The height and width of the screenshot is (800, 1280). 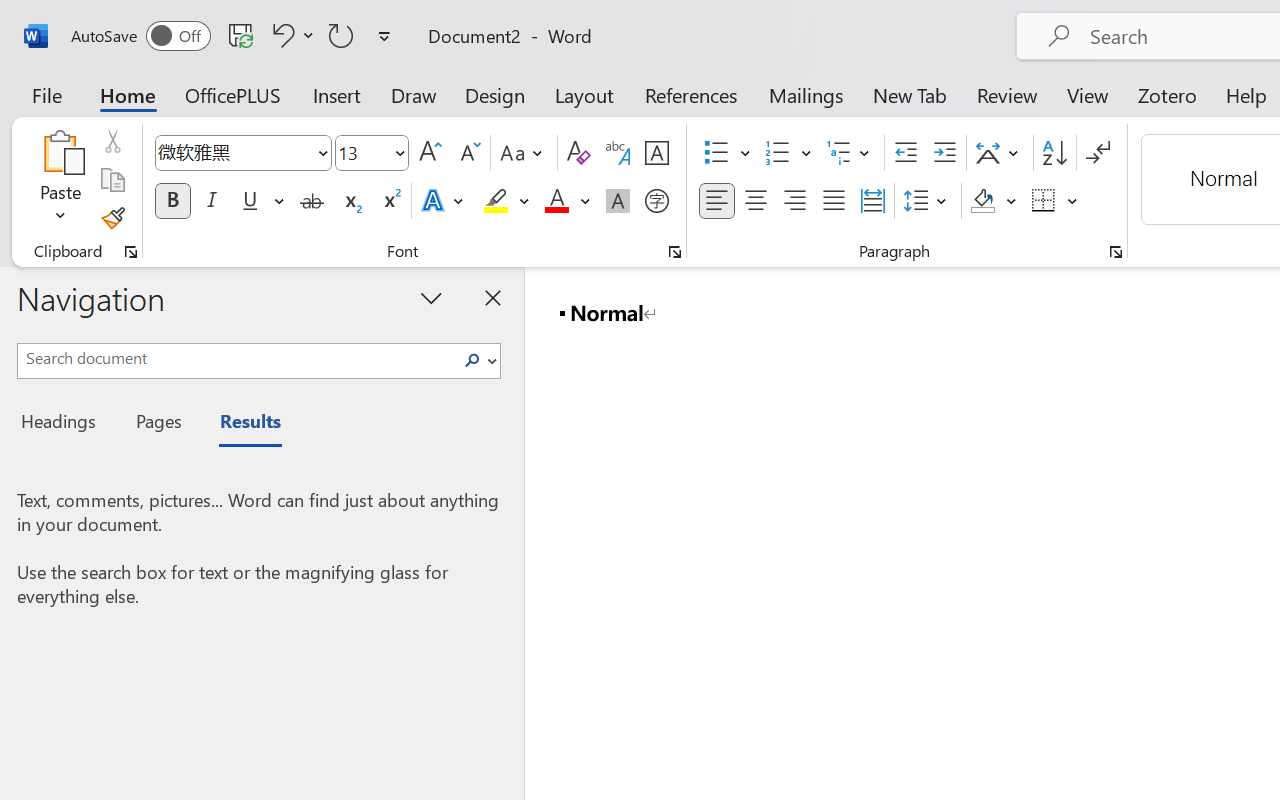 What do you see at coordinates (242, 153) in the screenshot?
I see `Font` at bounding box center [242, 153].